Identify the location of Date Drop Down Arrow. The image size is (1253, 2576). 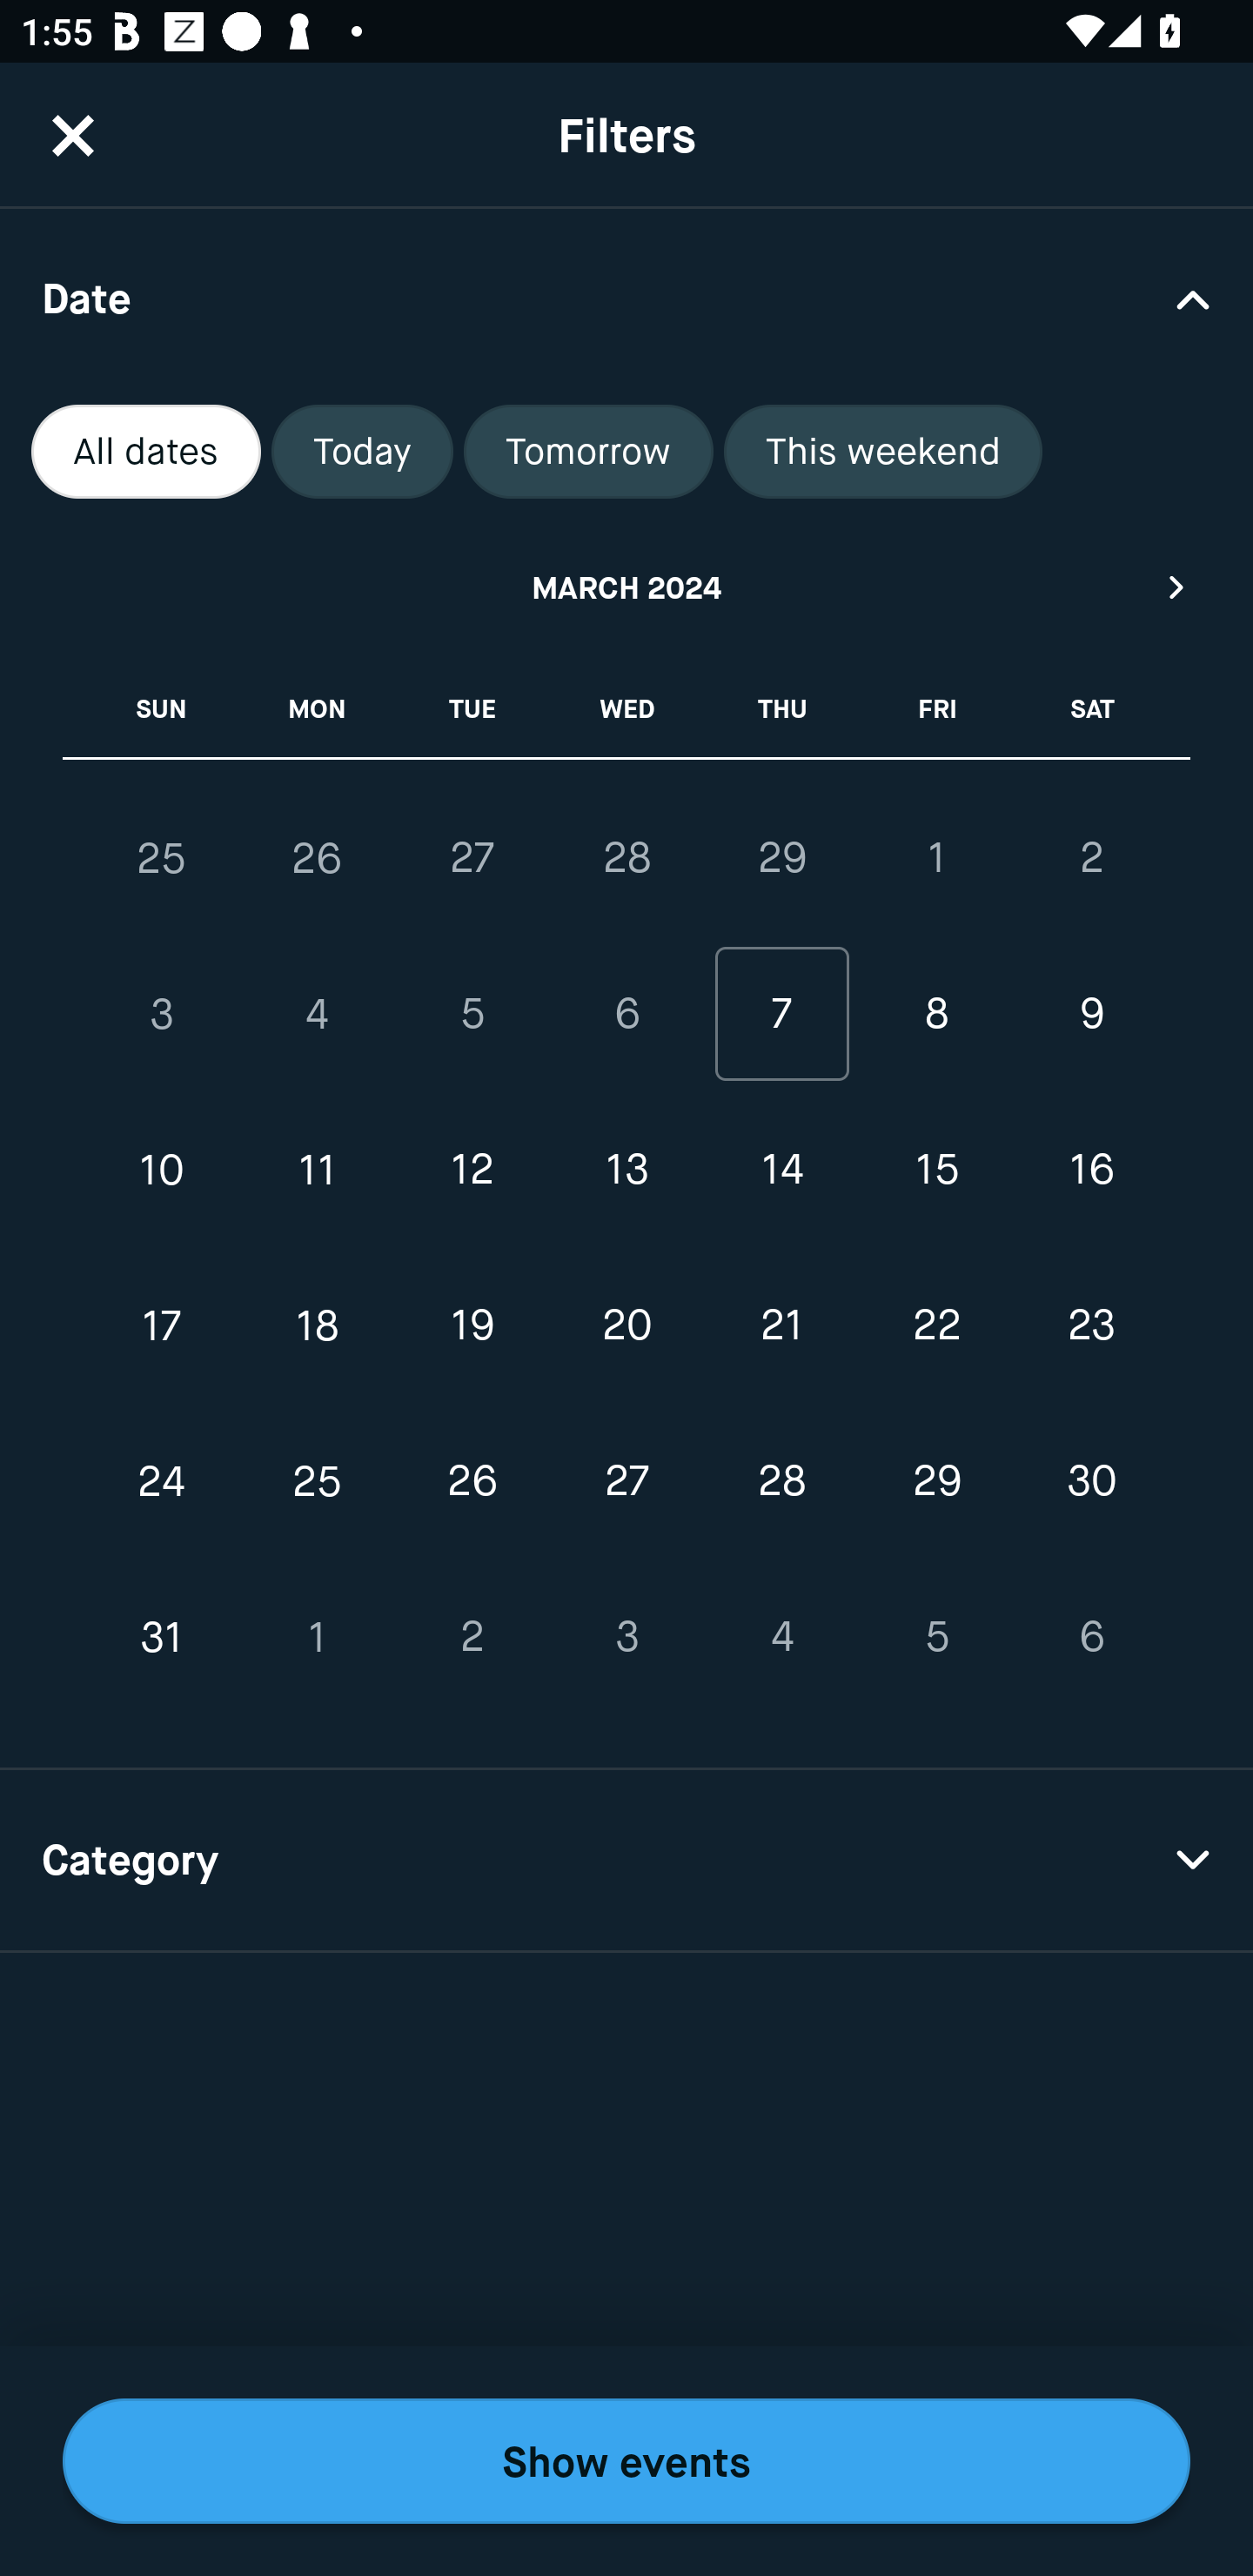
(626, 298).